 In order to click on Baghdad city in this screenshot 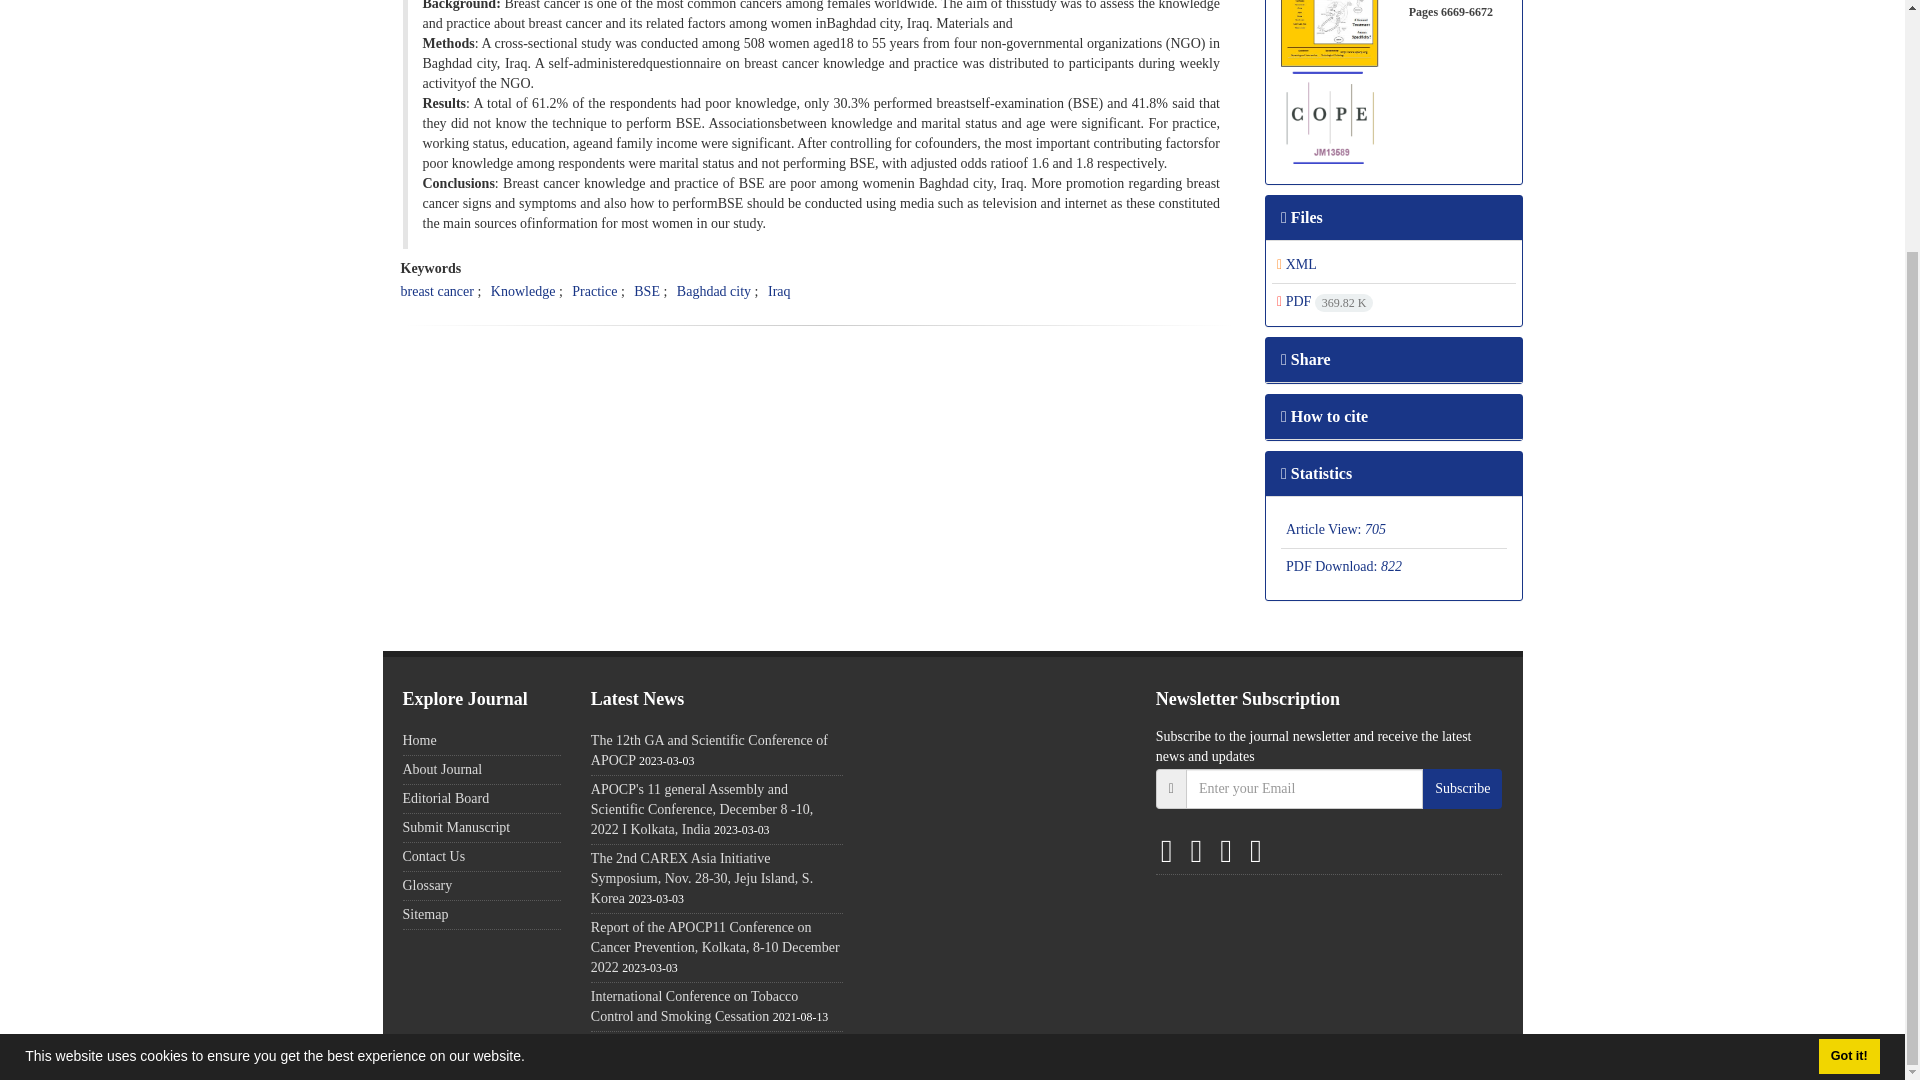, I will do `click(714, 292)`.